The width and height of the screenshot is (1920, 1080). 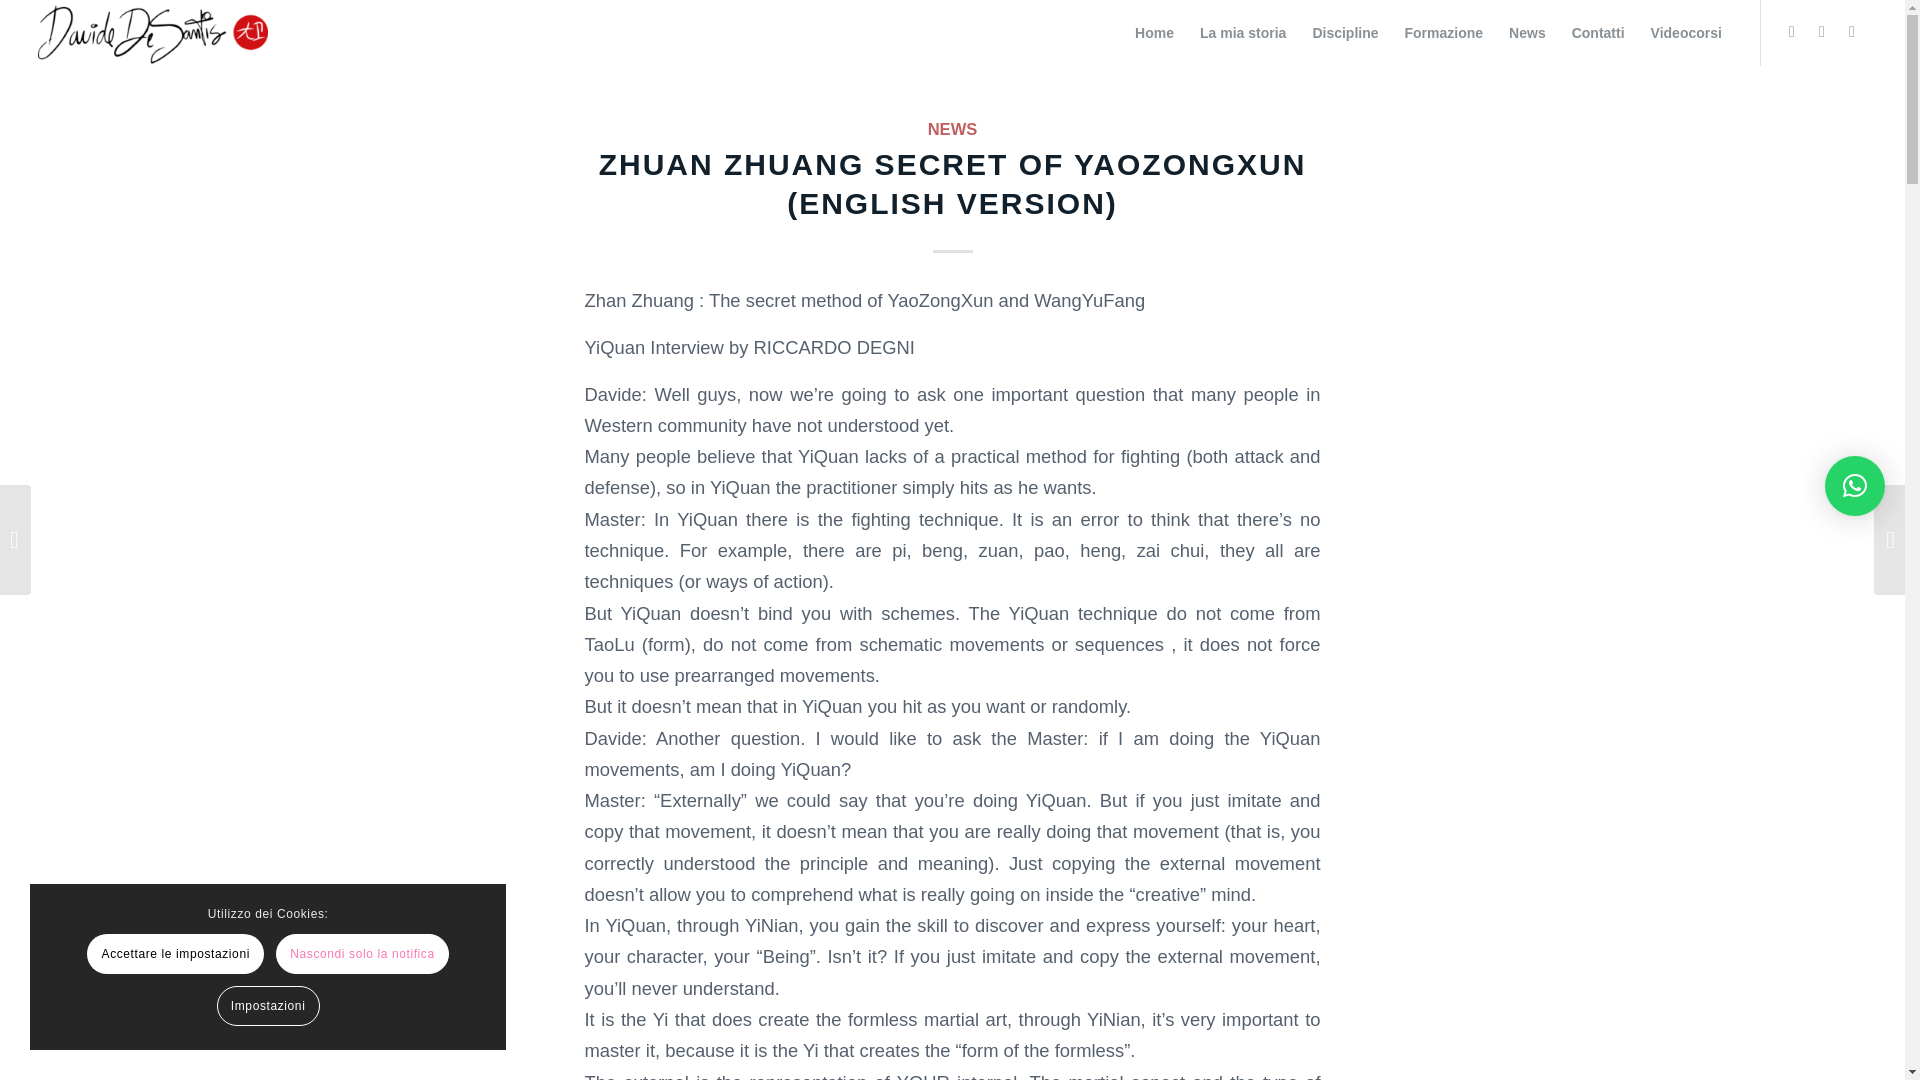 I want to click on Impostazioni, so click(x=268, y=1006).